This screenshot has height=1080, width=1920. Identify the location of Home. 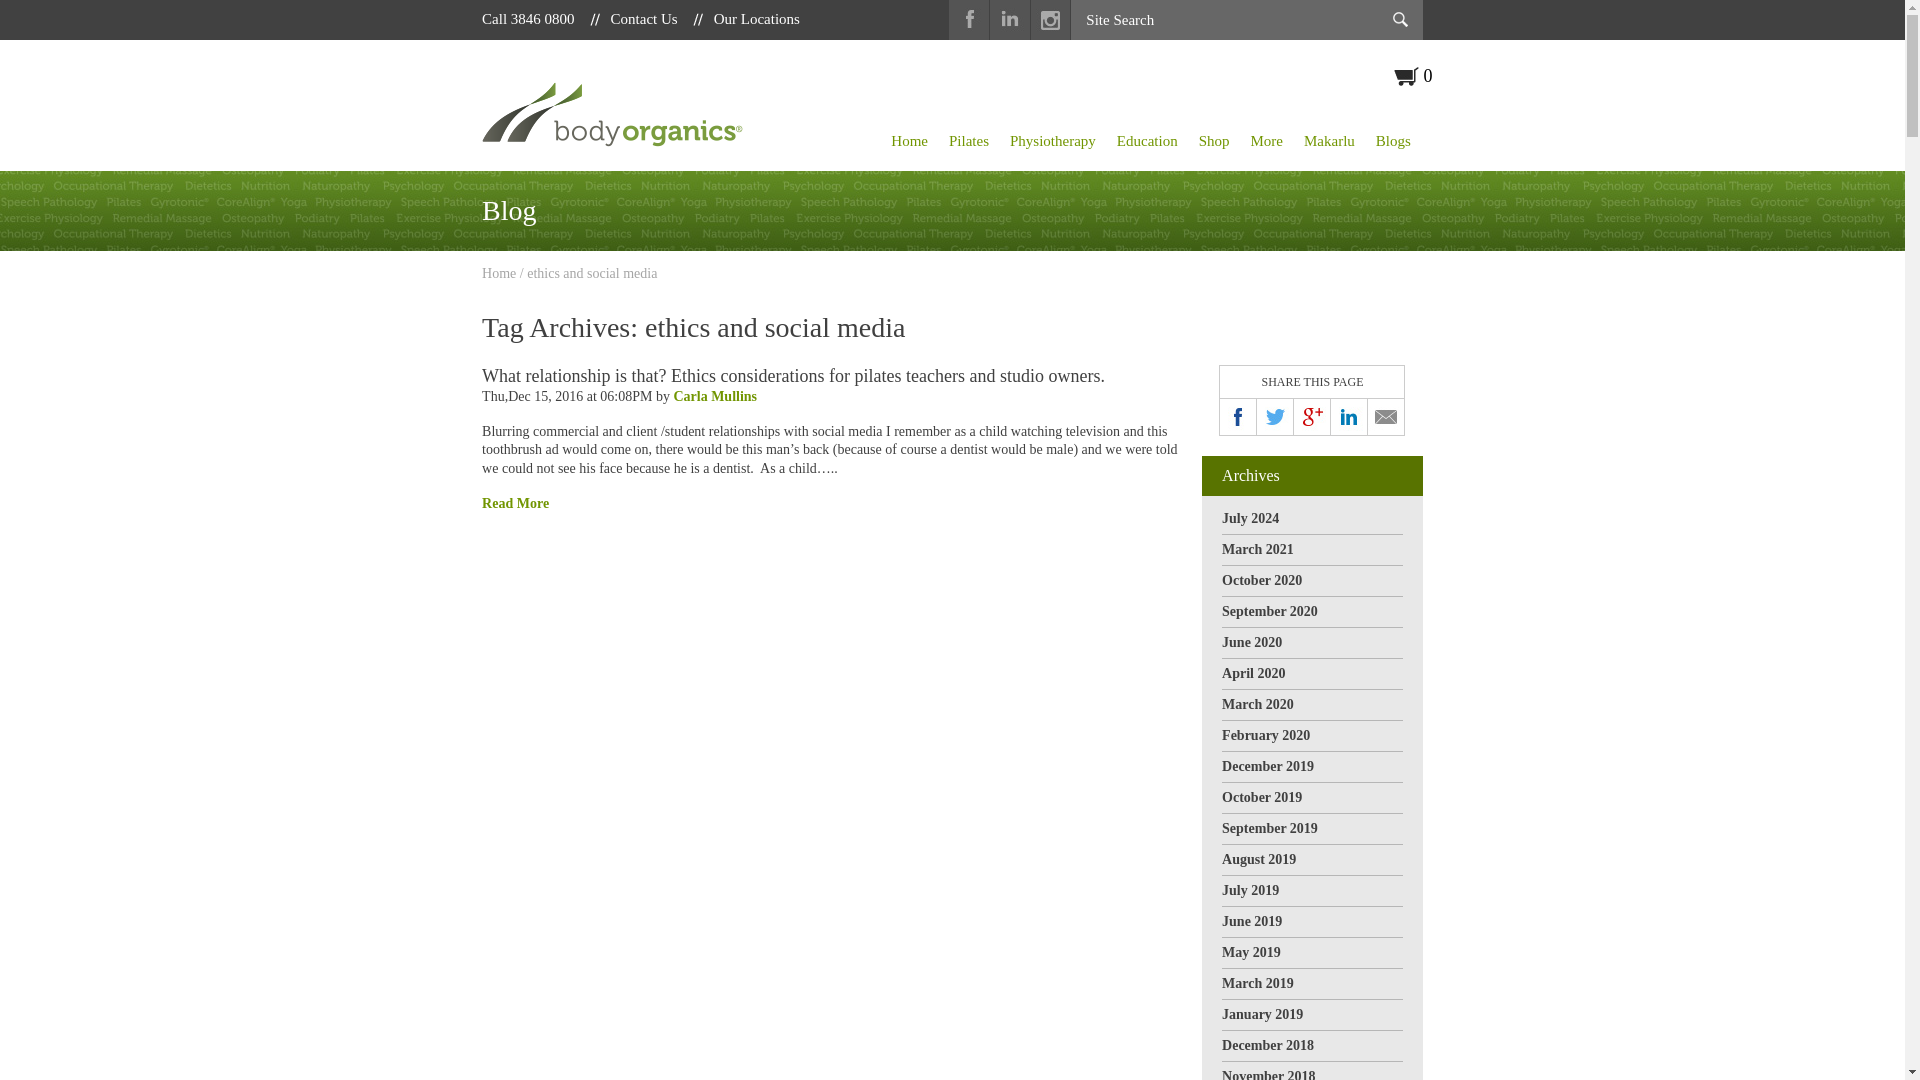
(910, 140).